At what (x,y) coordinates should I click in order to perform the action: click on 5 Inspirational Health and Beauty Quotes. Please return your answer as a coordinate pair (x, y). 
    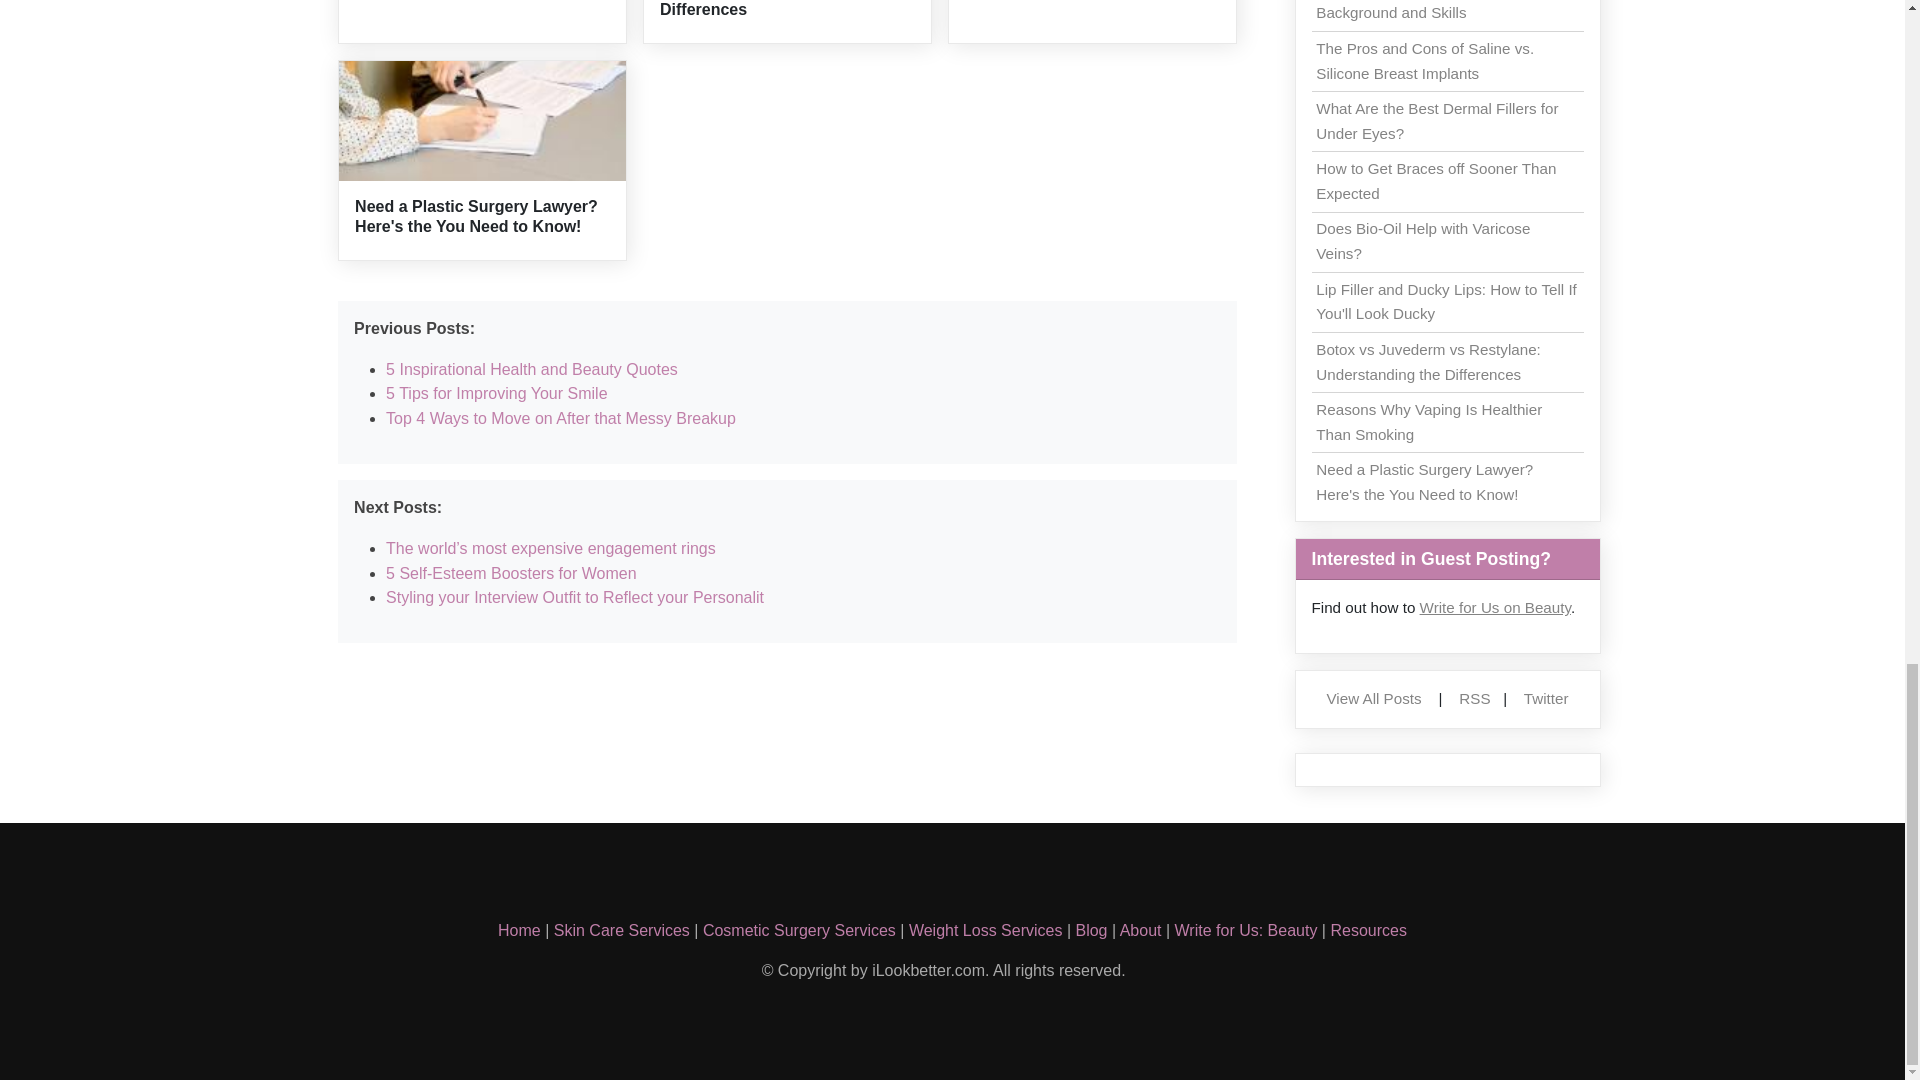
    Looking at the image, I should click on (531, 369).